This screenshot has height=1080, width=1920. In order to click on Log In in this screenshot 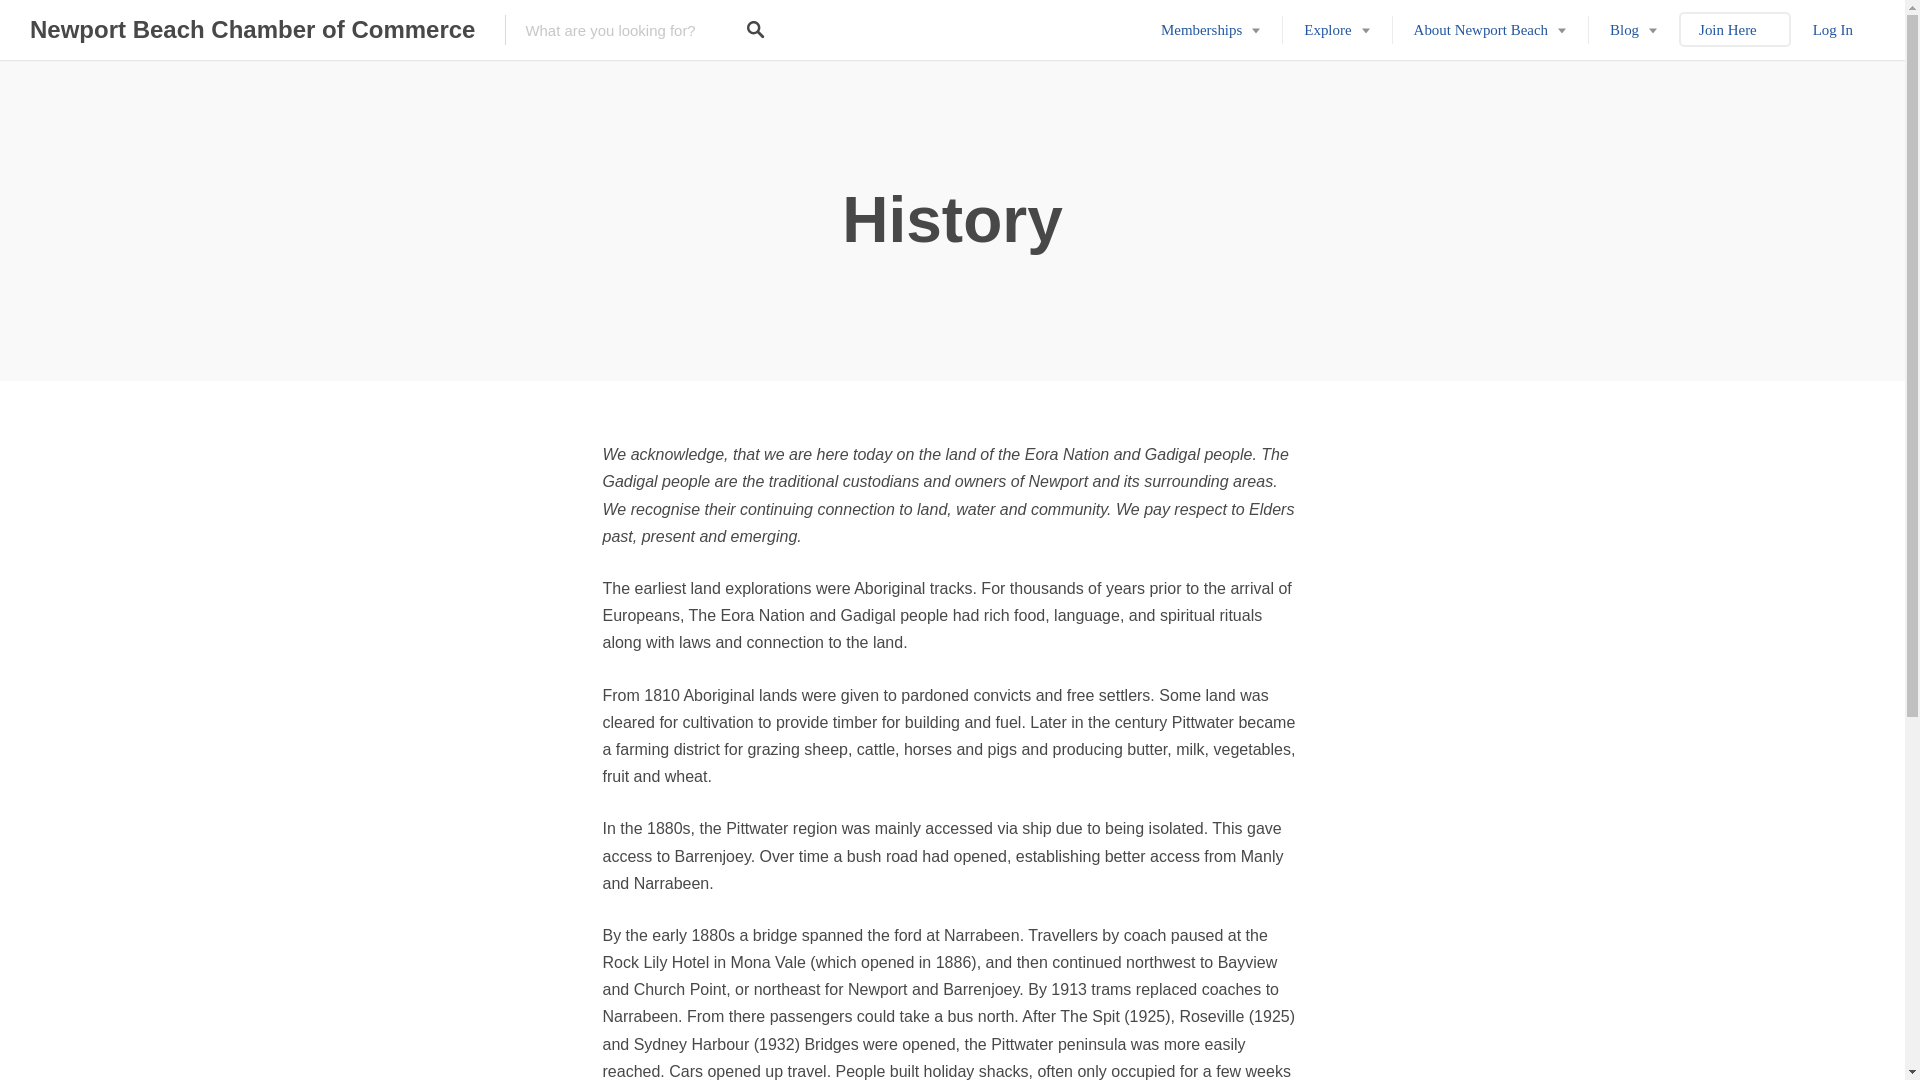, I will do `click(1833, 30)`.